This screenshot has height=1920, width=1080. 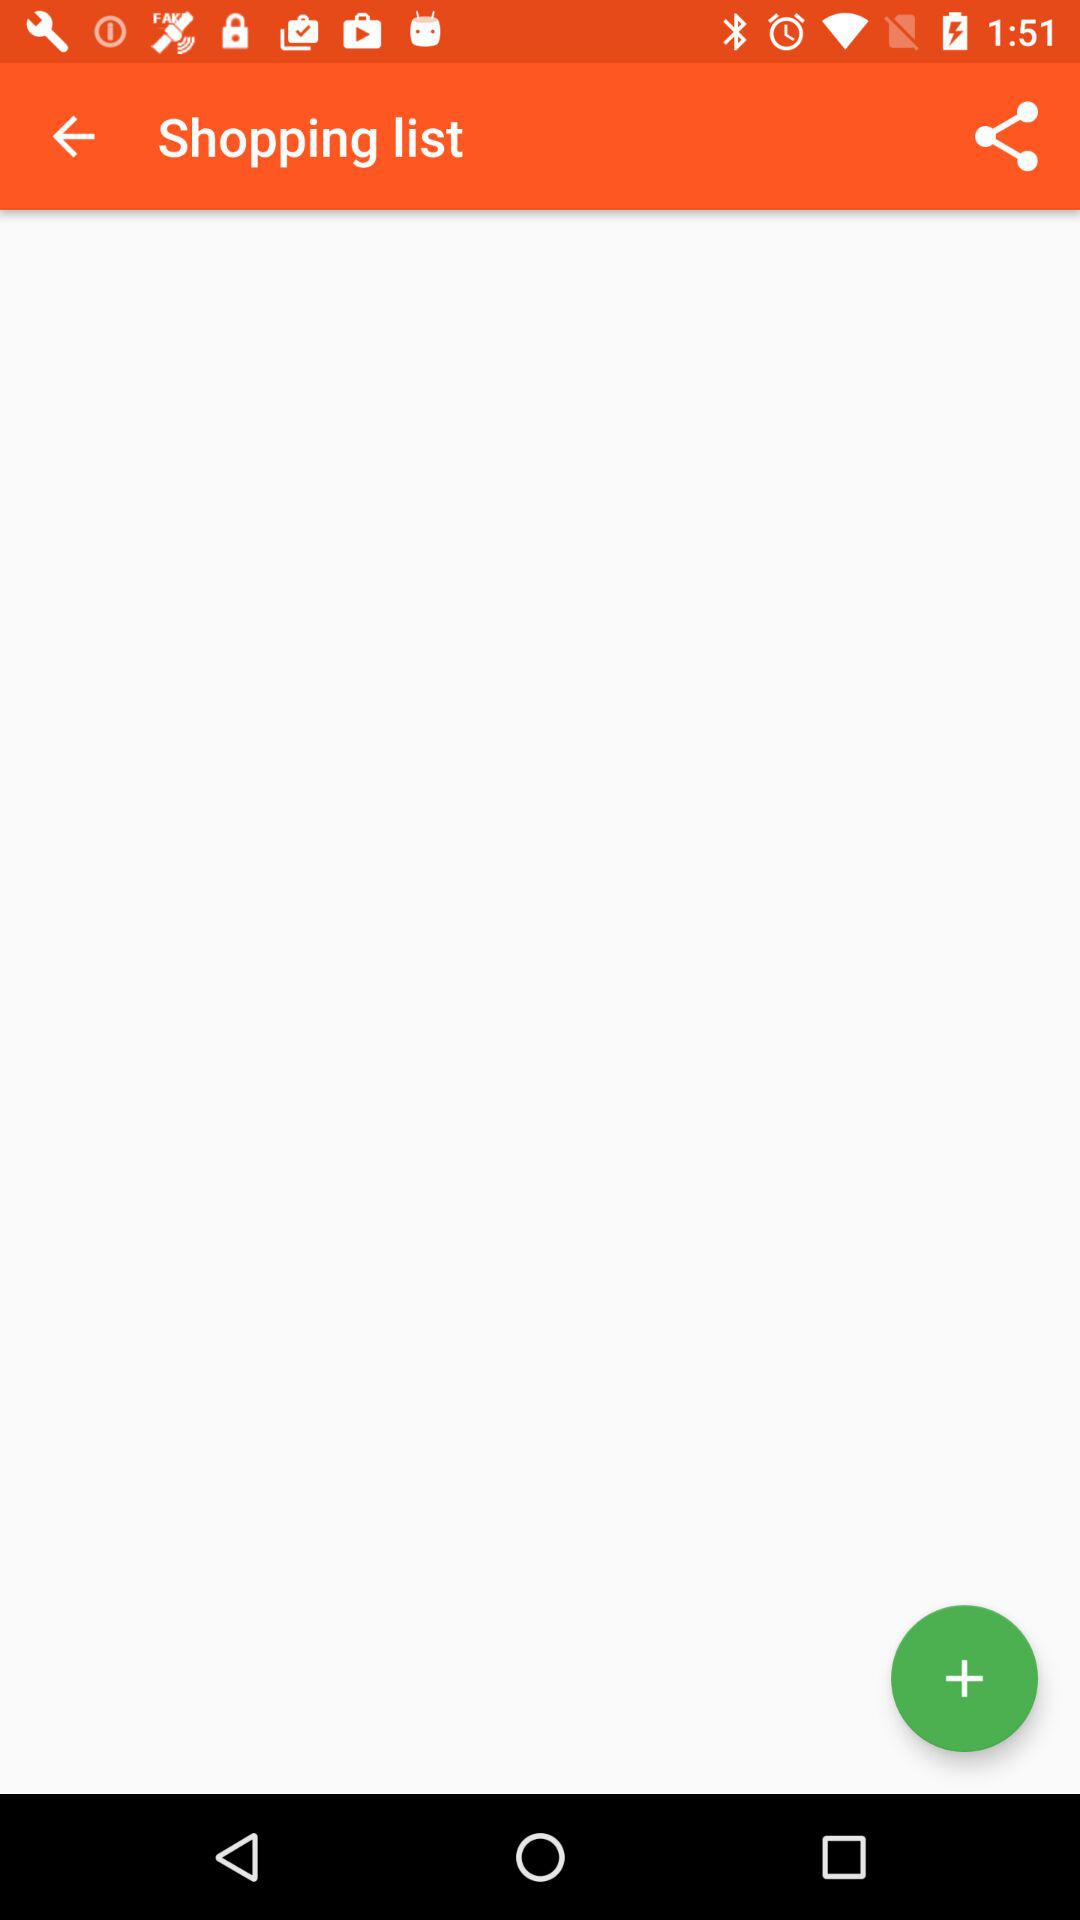 I want to click on open icon next to the shopping list icon, so click(x=73, y=136).